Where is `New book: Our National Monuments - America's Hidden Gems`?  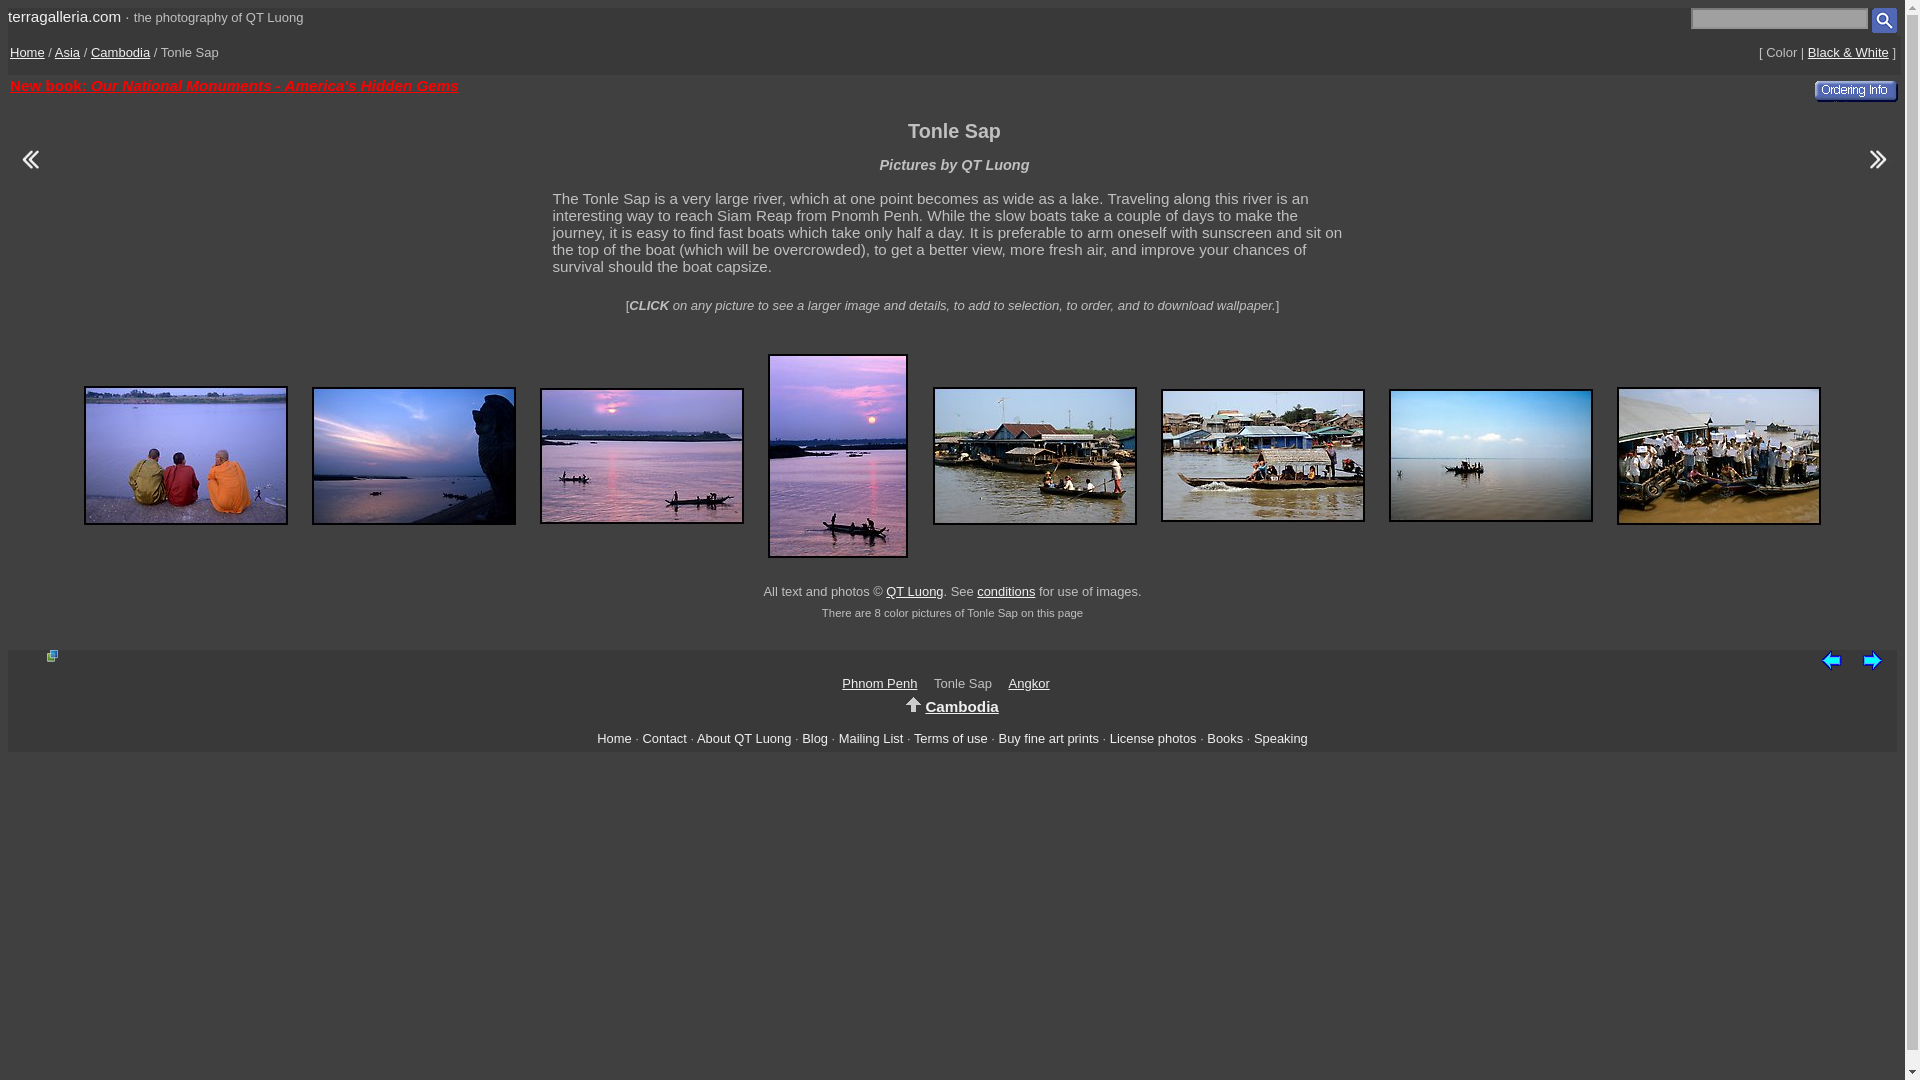
New book: Our National Monuments - America's Hidden Gems is located at coordinates (234, 84).